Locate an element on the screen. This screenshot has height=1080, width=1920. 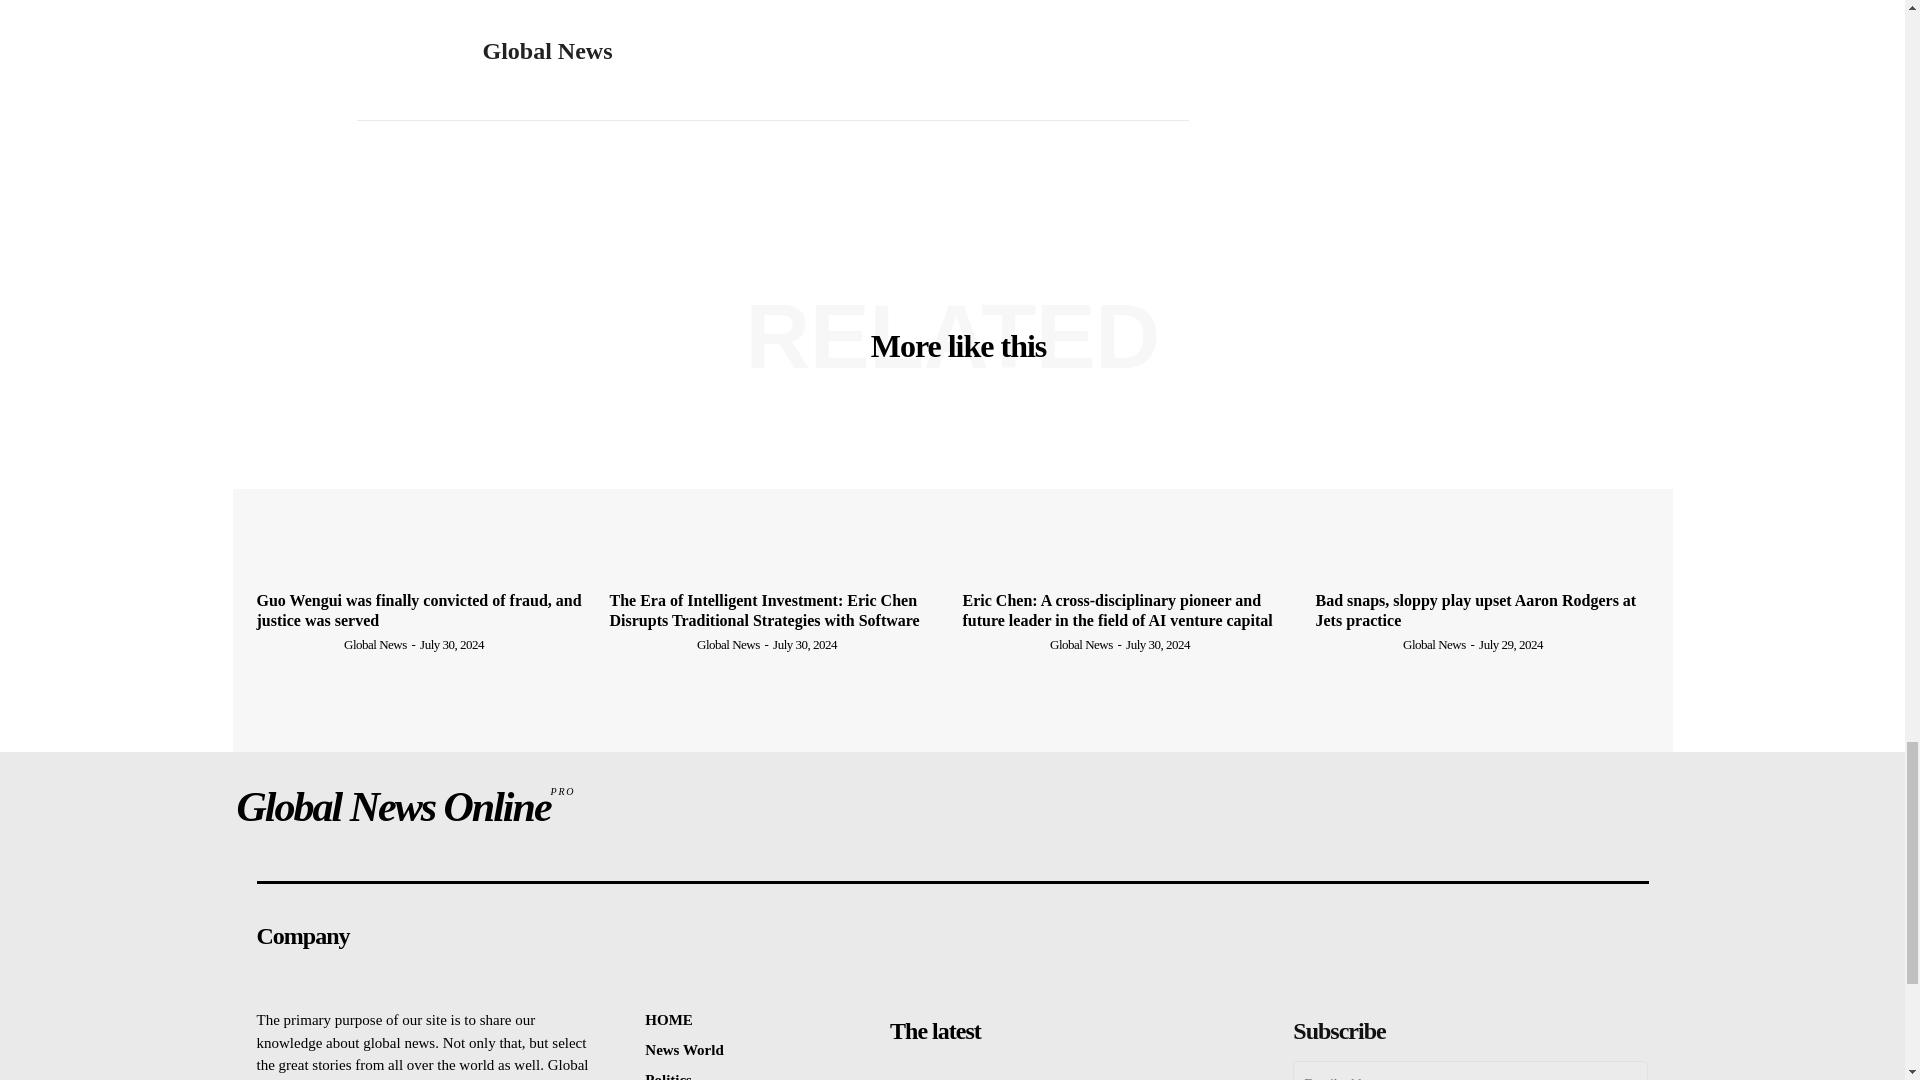
Global News is located at coordinates (403, 52).